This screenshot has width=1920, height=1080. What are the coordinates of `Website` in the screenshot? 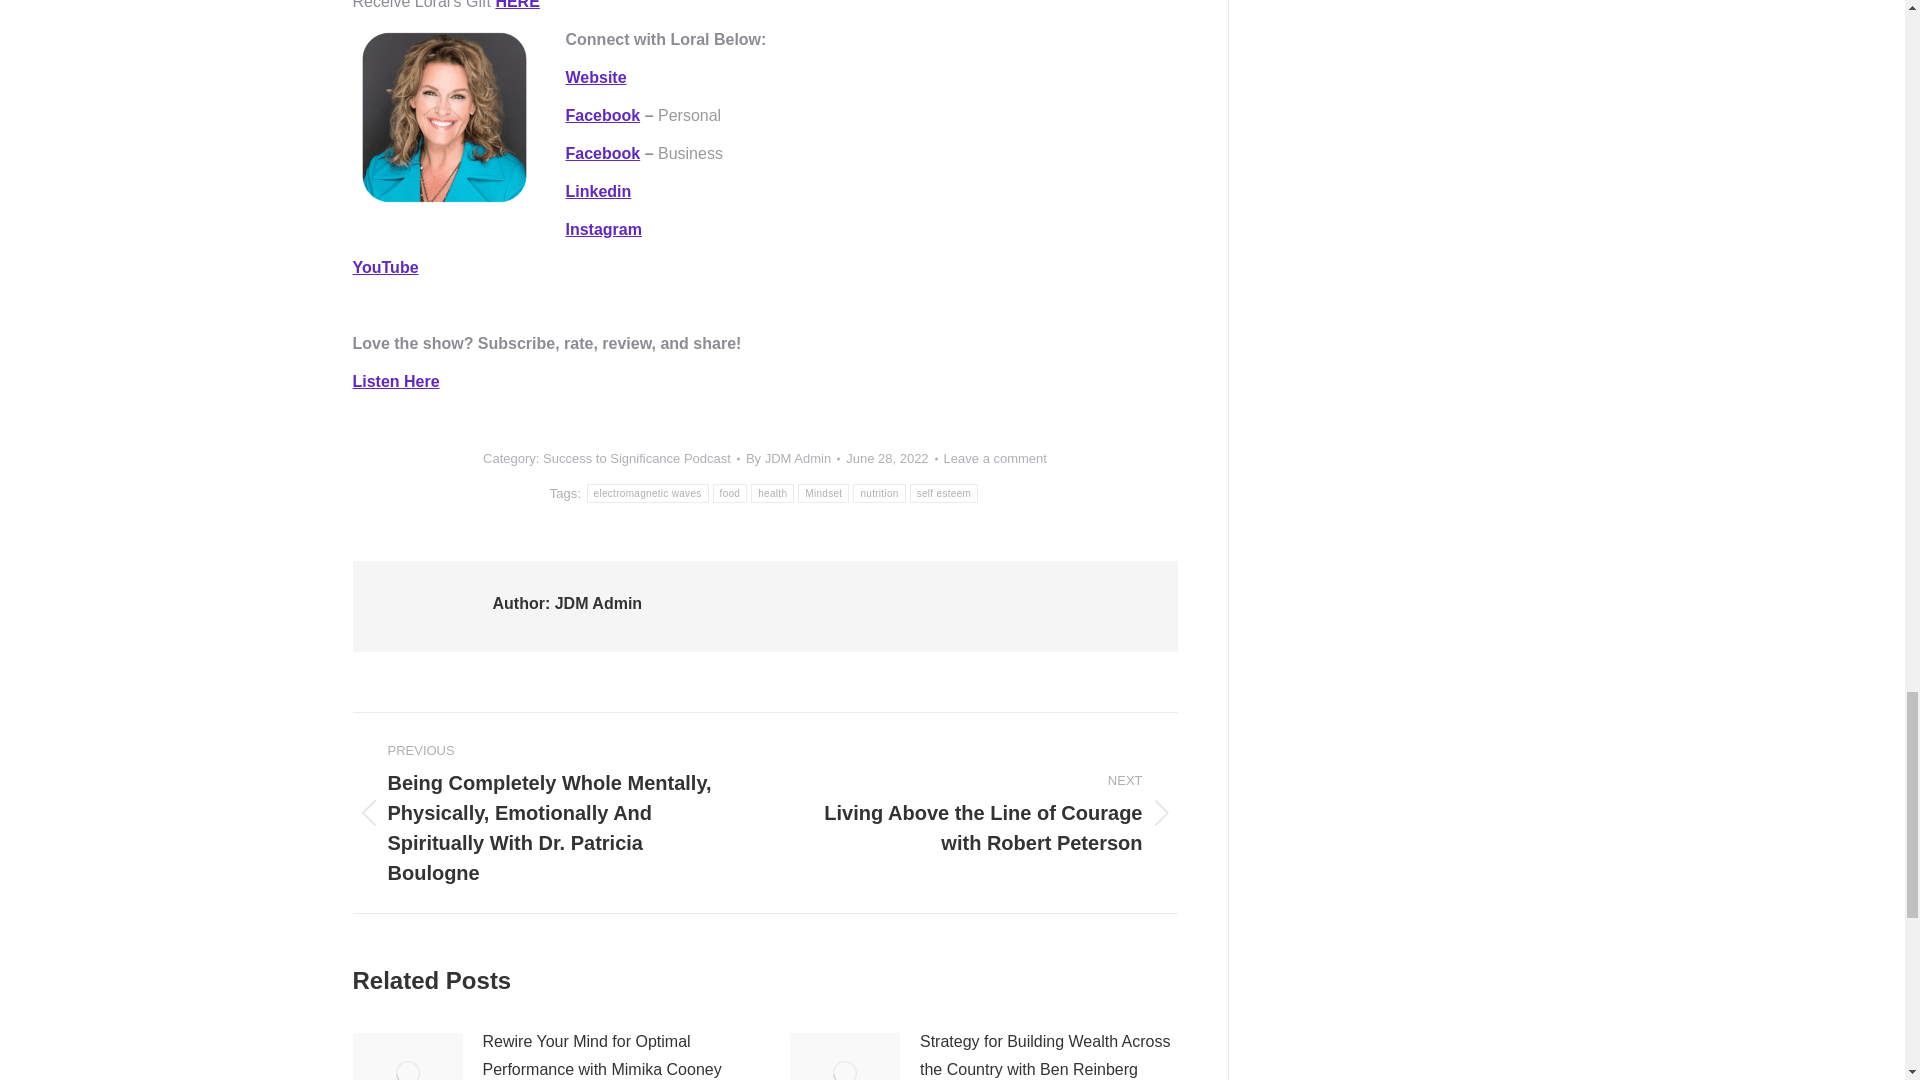 It's located at (596, 78).